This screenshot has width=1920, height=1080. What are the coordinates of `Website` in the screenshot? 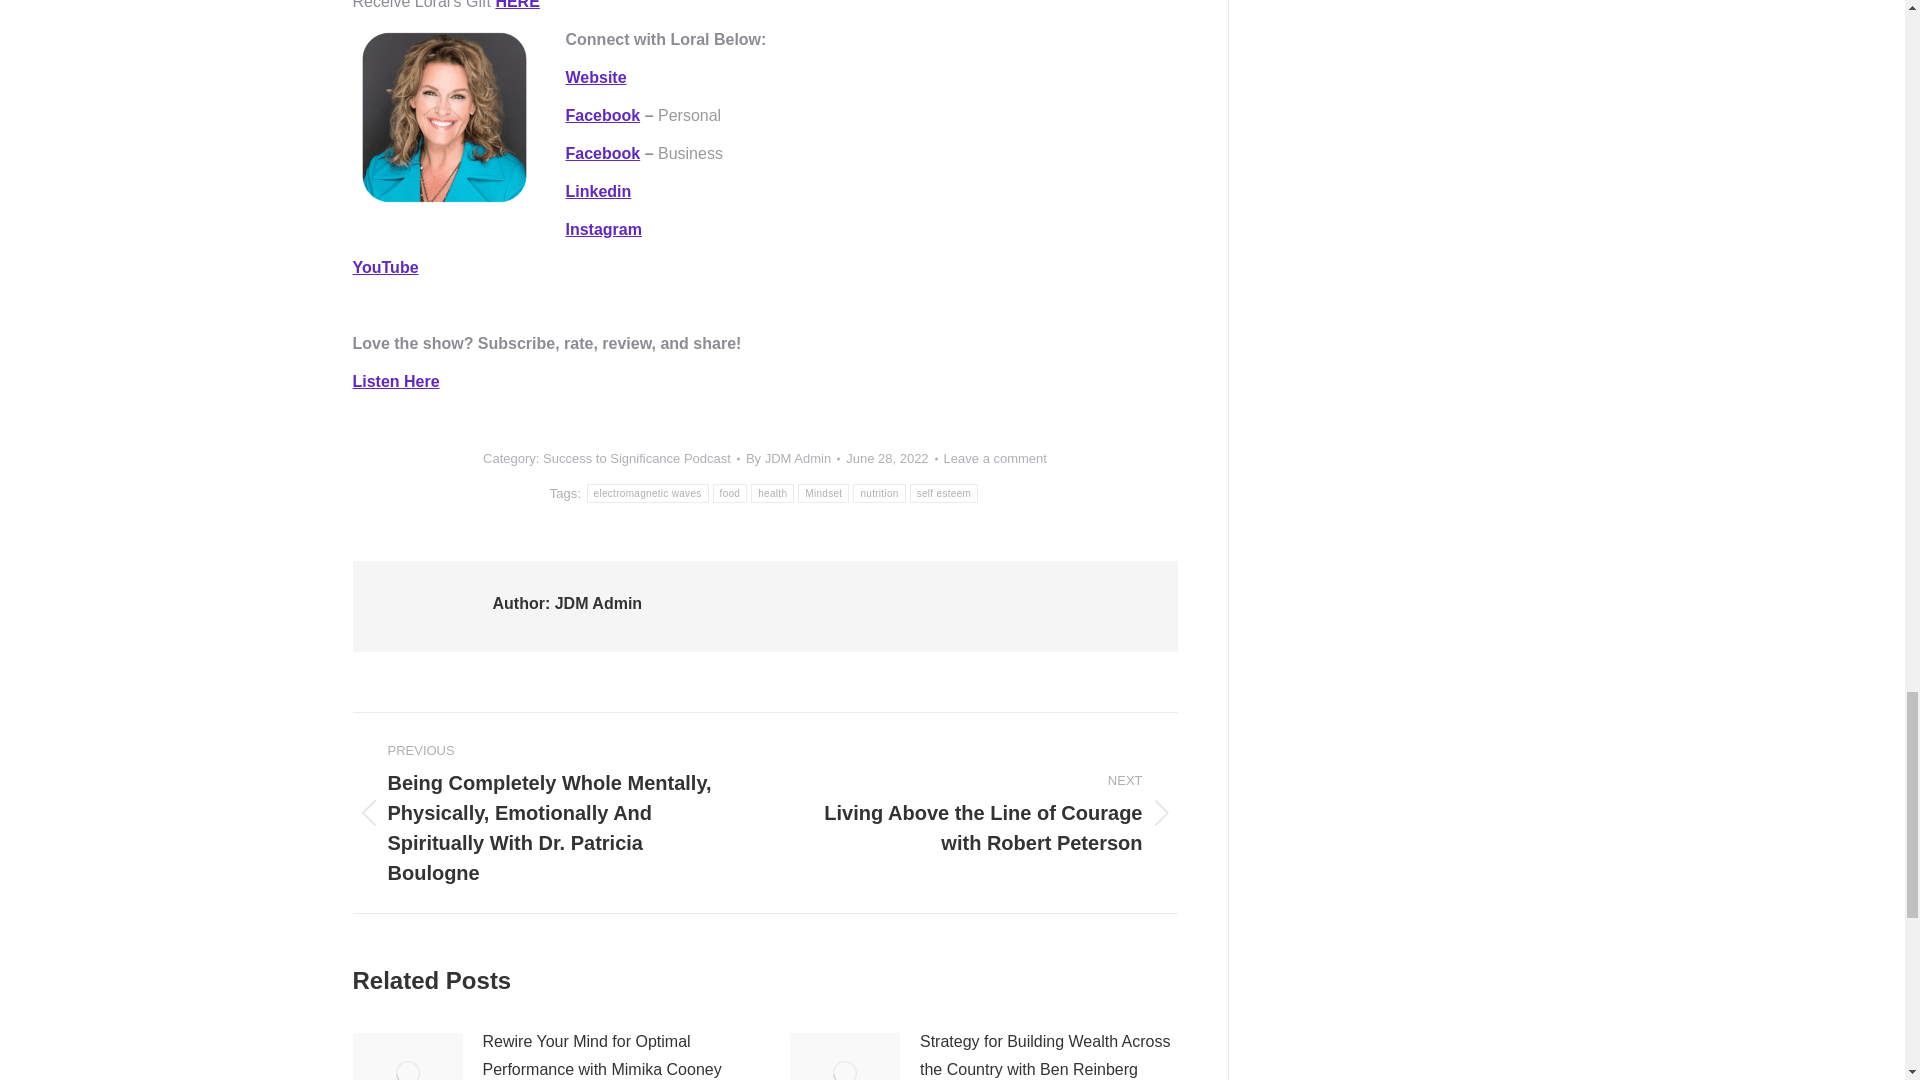 It's located at (596, 78).